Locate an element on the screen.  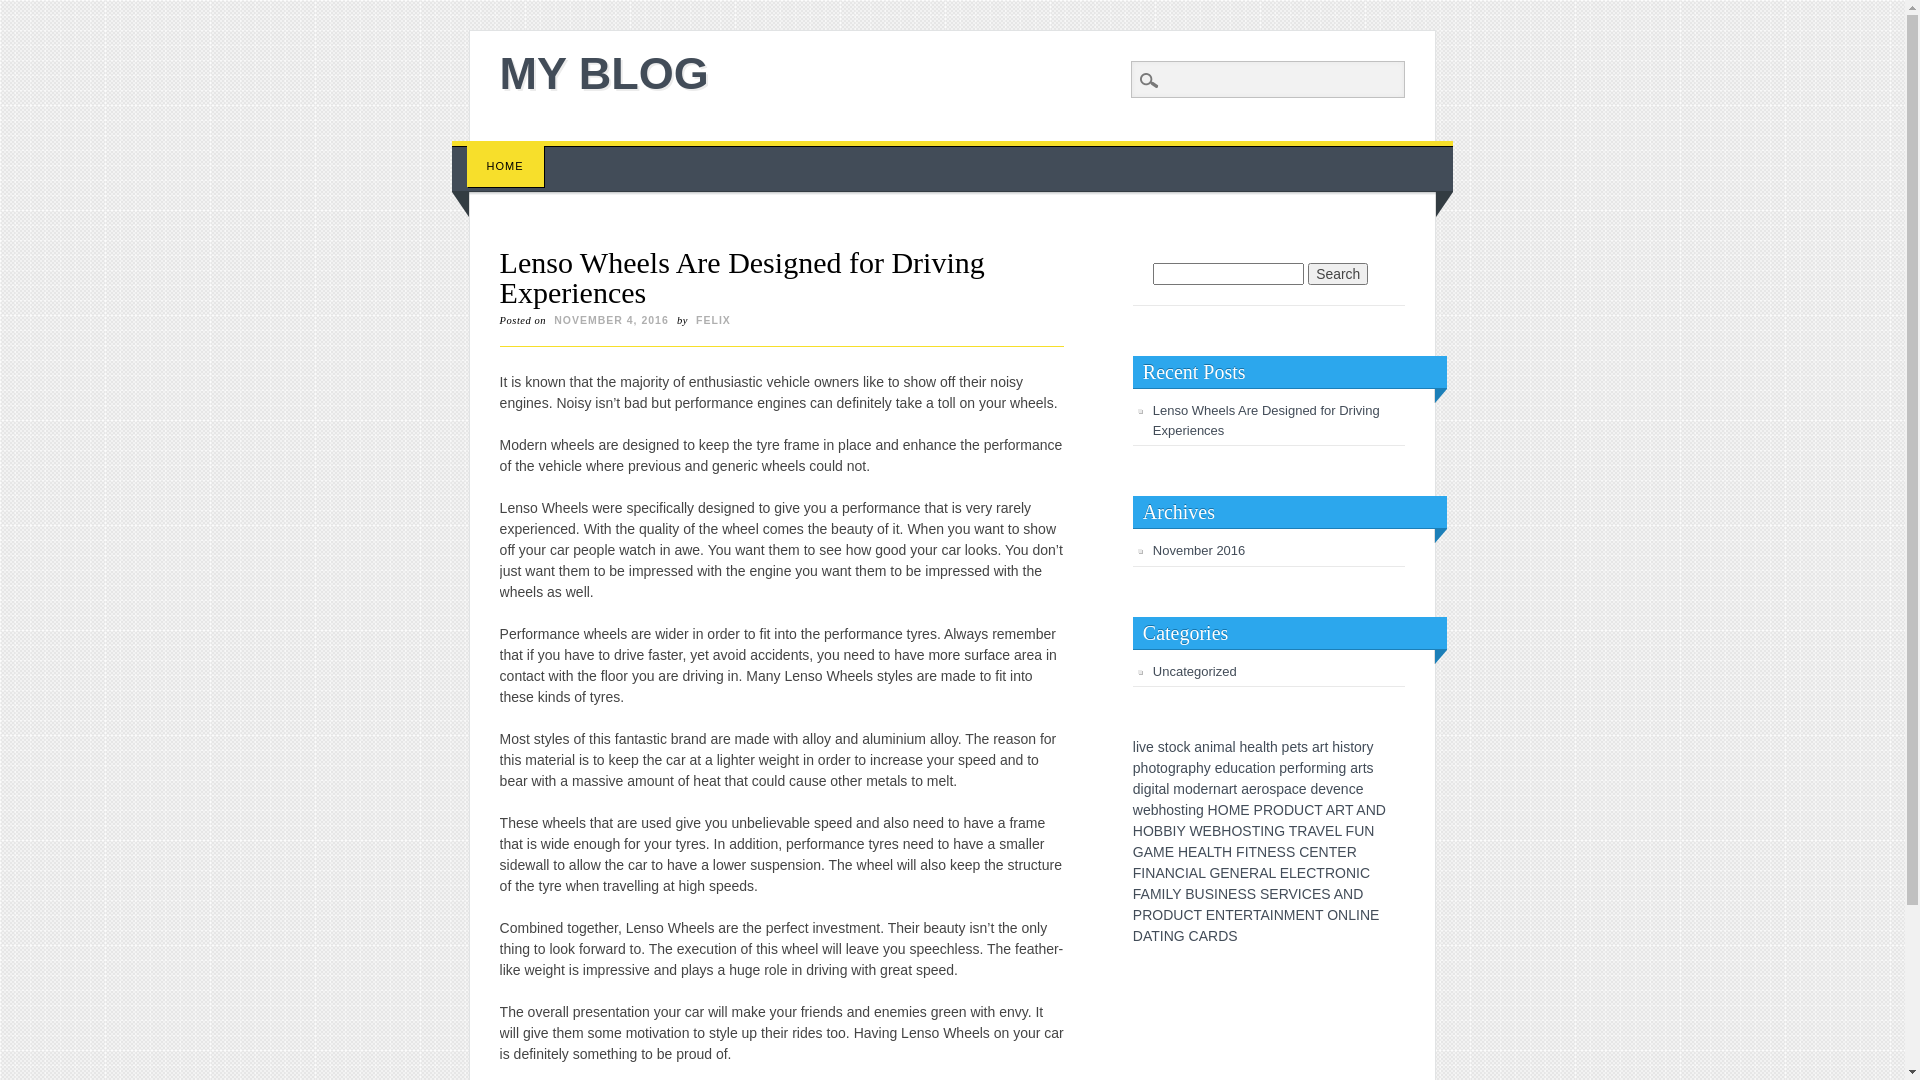
o is located at coordinates (1170, 810).